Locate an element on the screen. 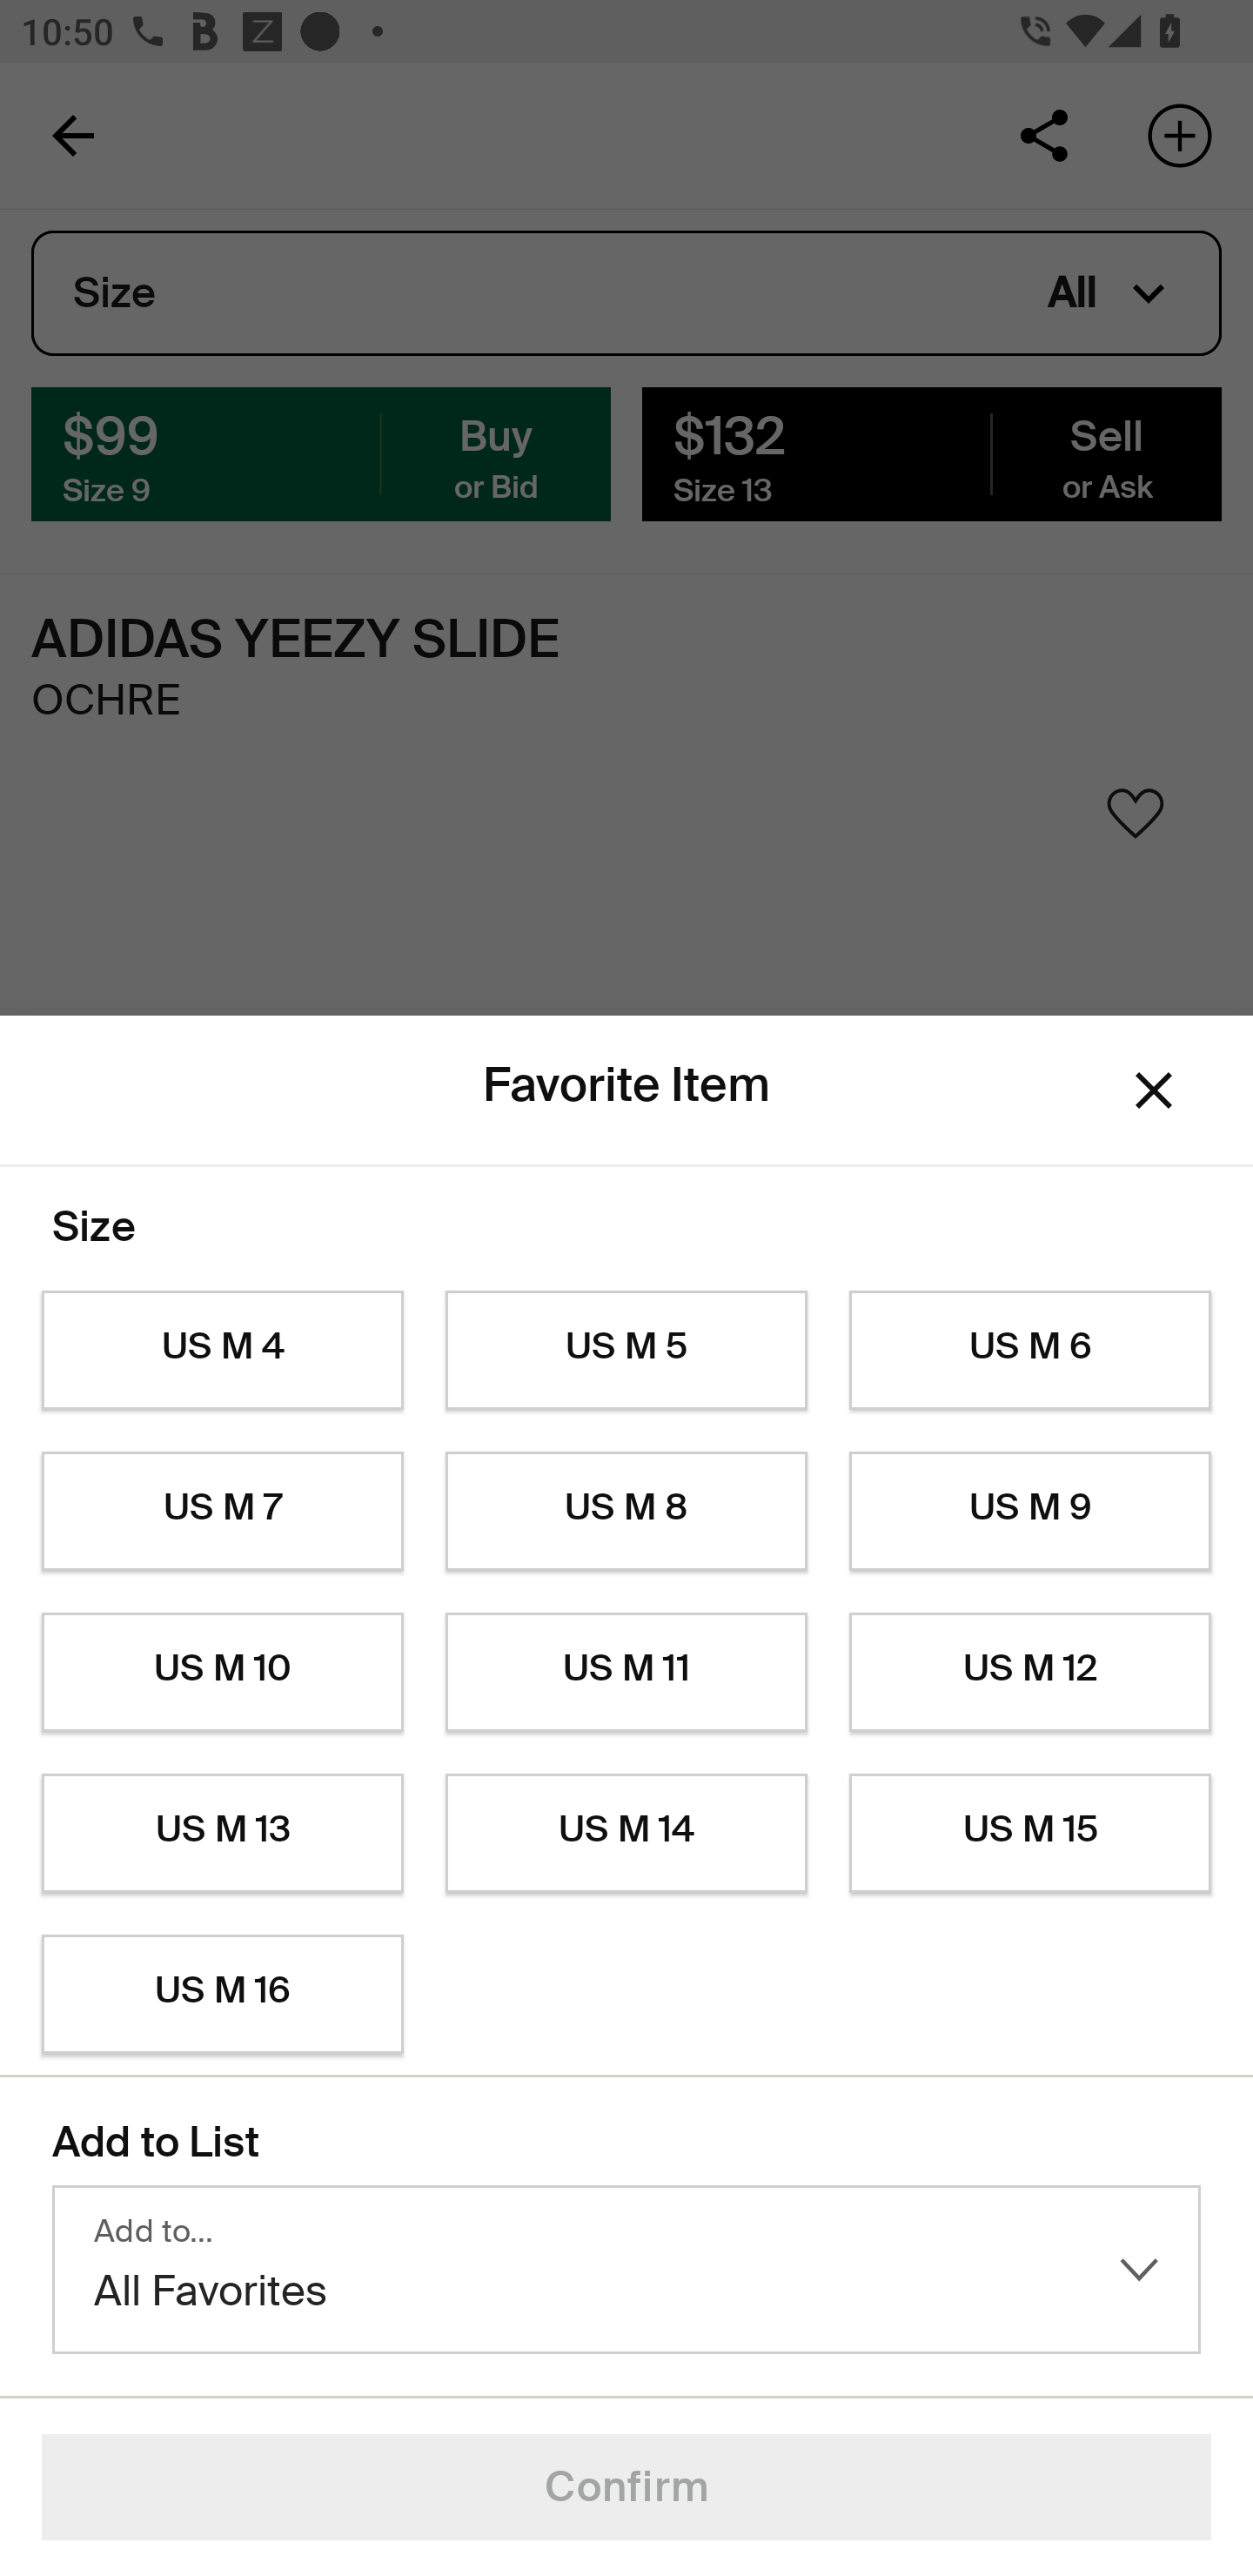 This screenshot has height=2576, width=1253. US M 10 is located at coordinates (222, 1673).